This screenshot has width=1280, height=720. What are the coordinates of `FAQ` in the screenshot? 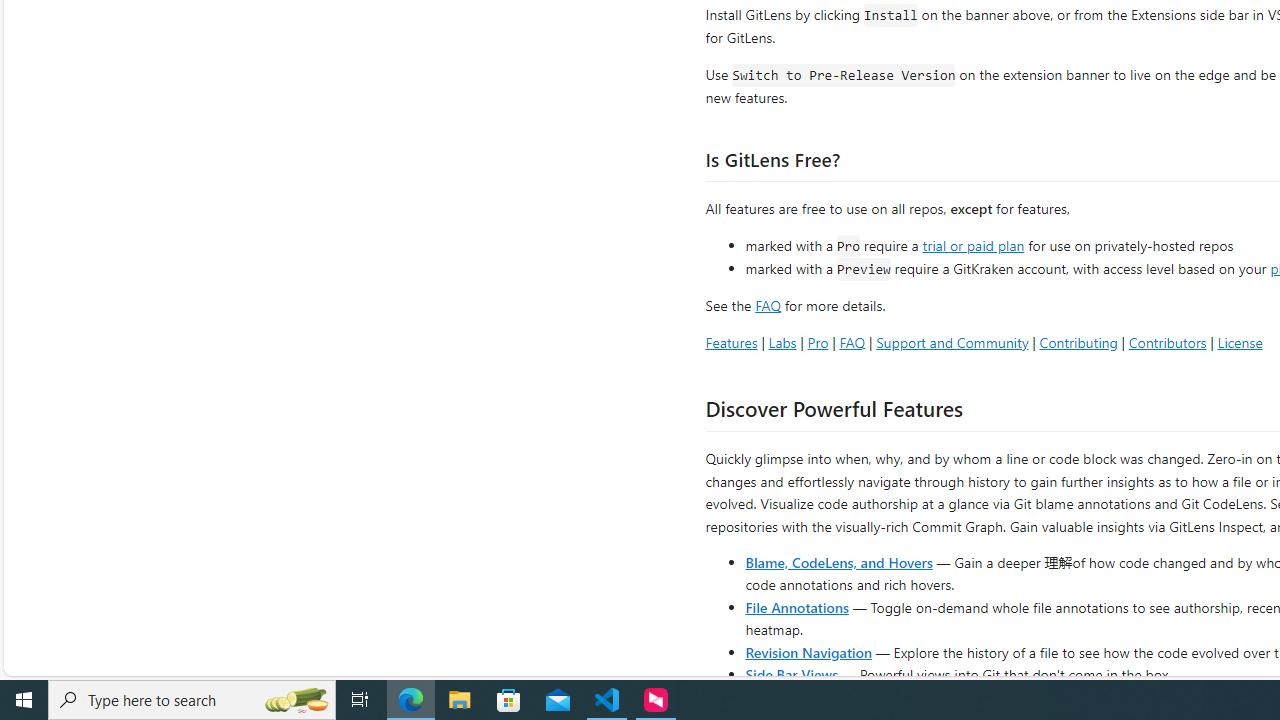 It's located at (852, 342).